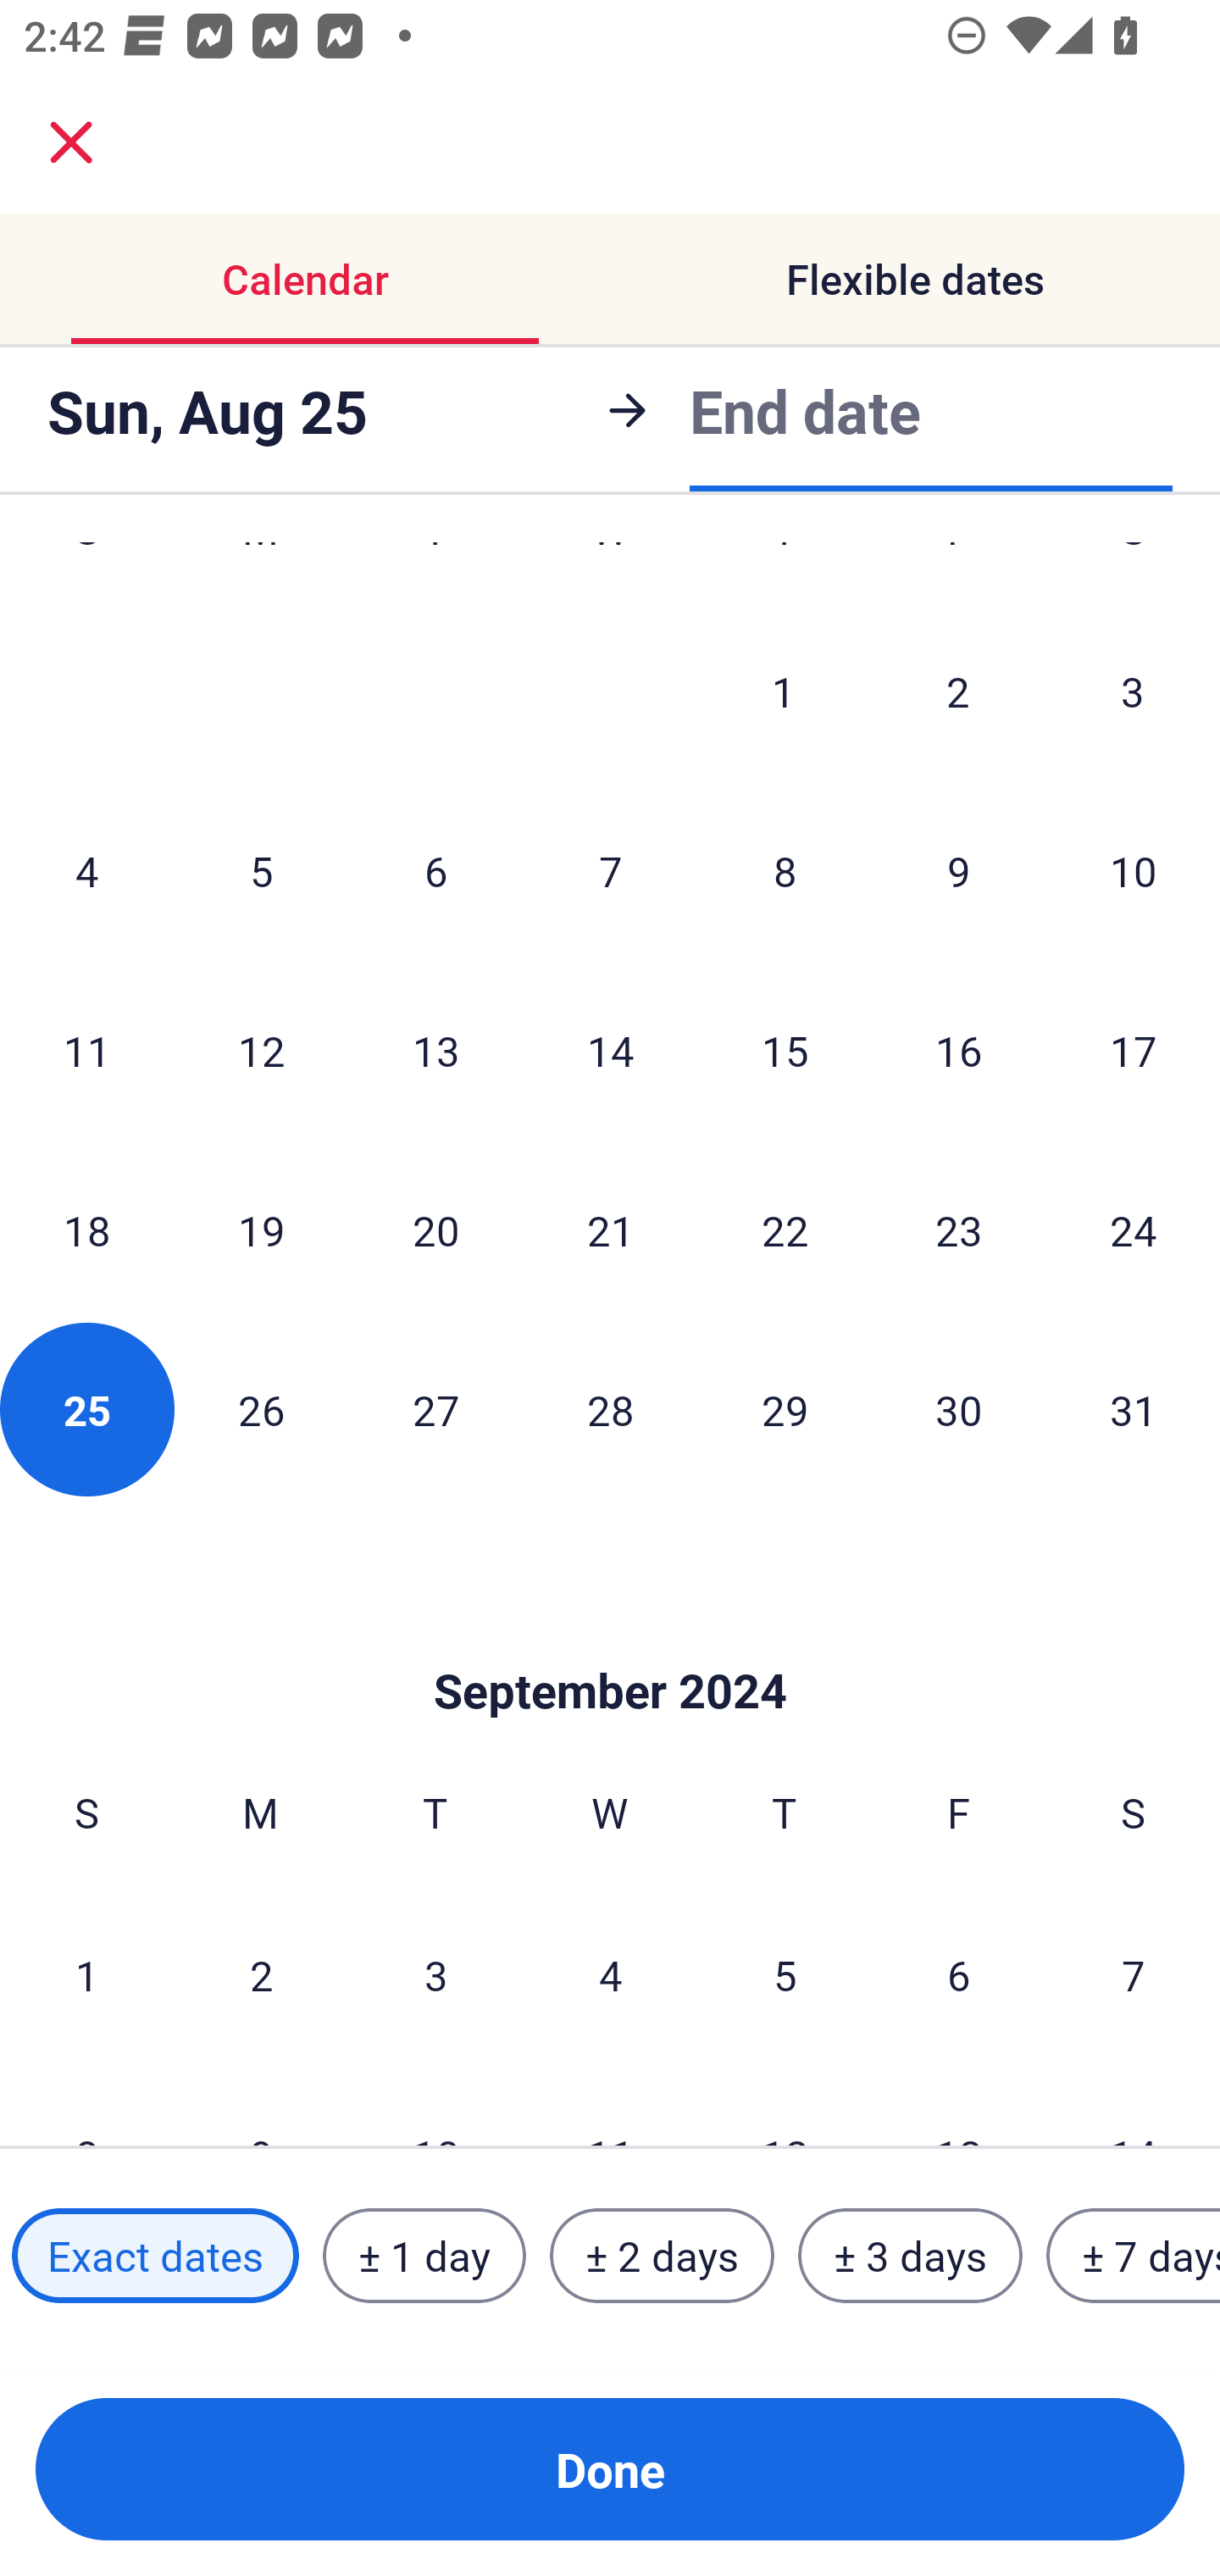 This screenshot has height=2576, width=1220. What do you see at coordinates (785, 1408) in the screenshot?
I see `29 Thursday, August 29, 2024` at bounding box center [785, 1408].